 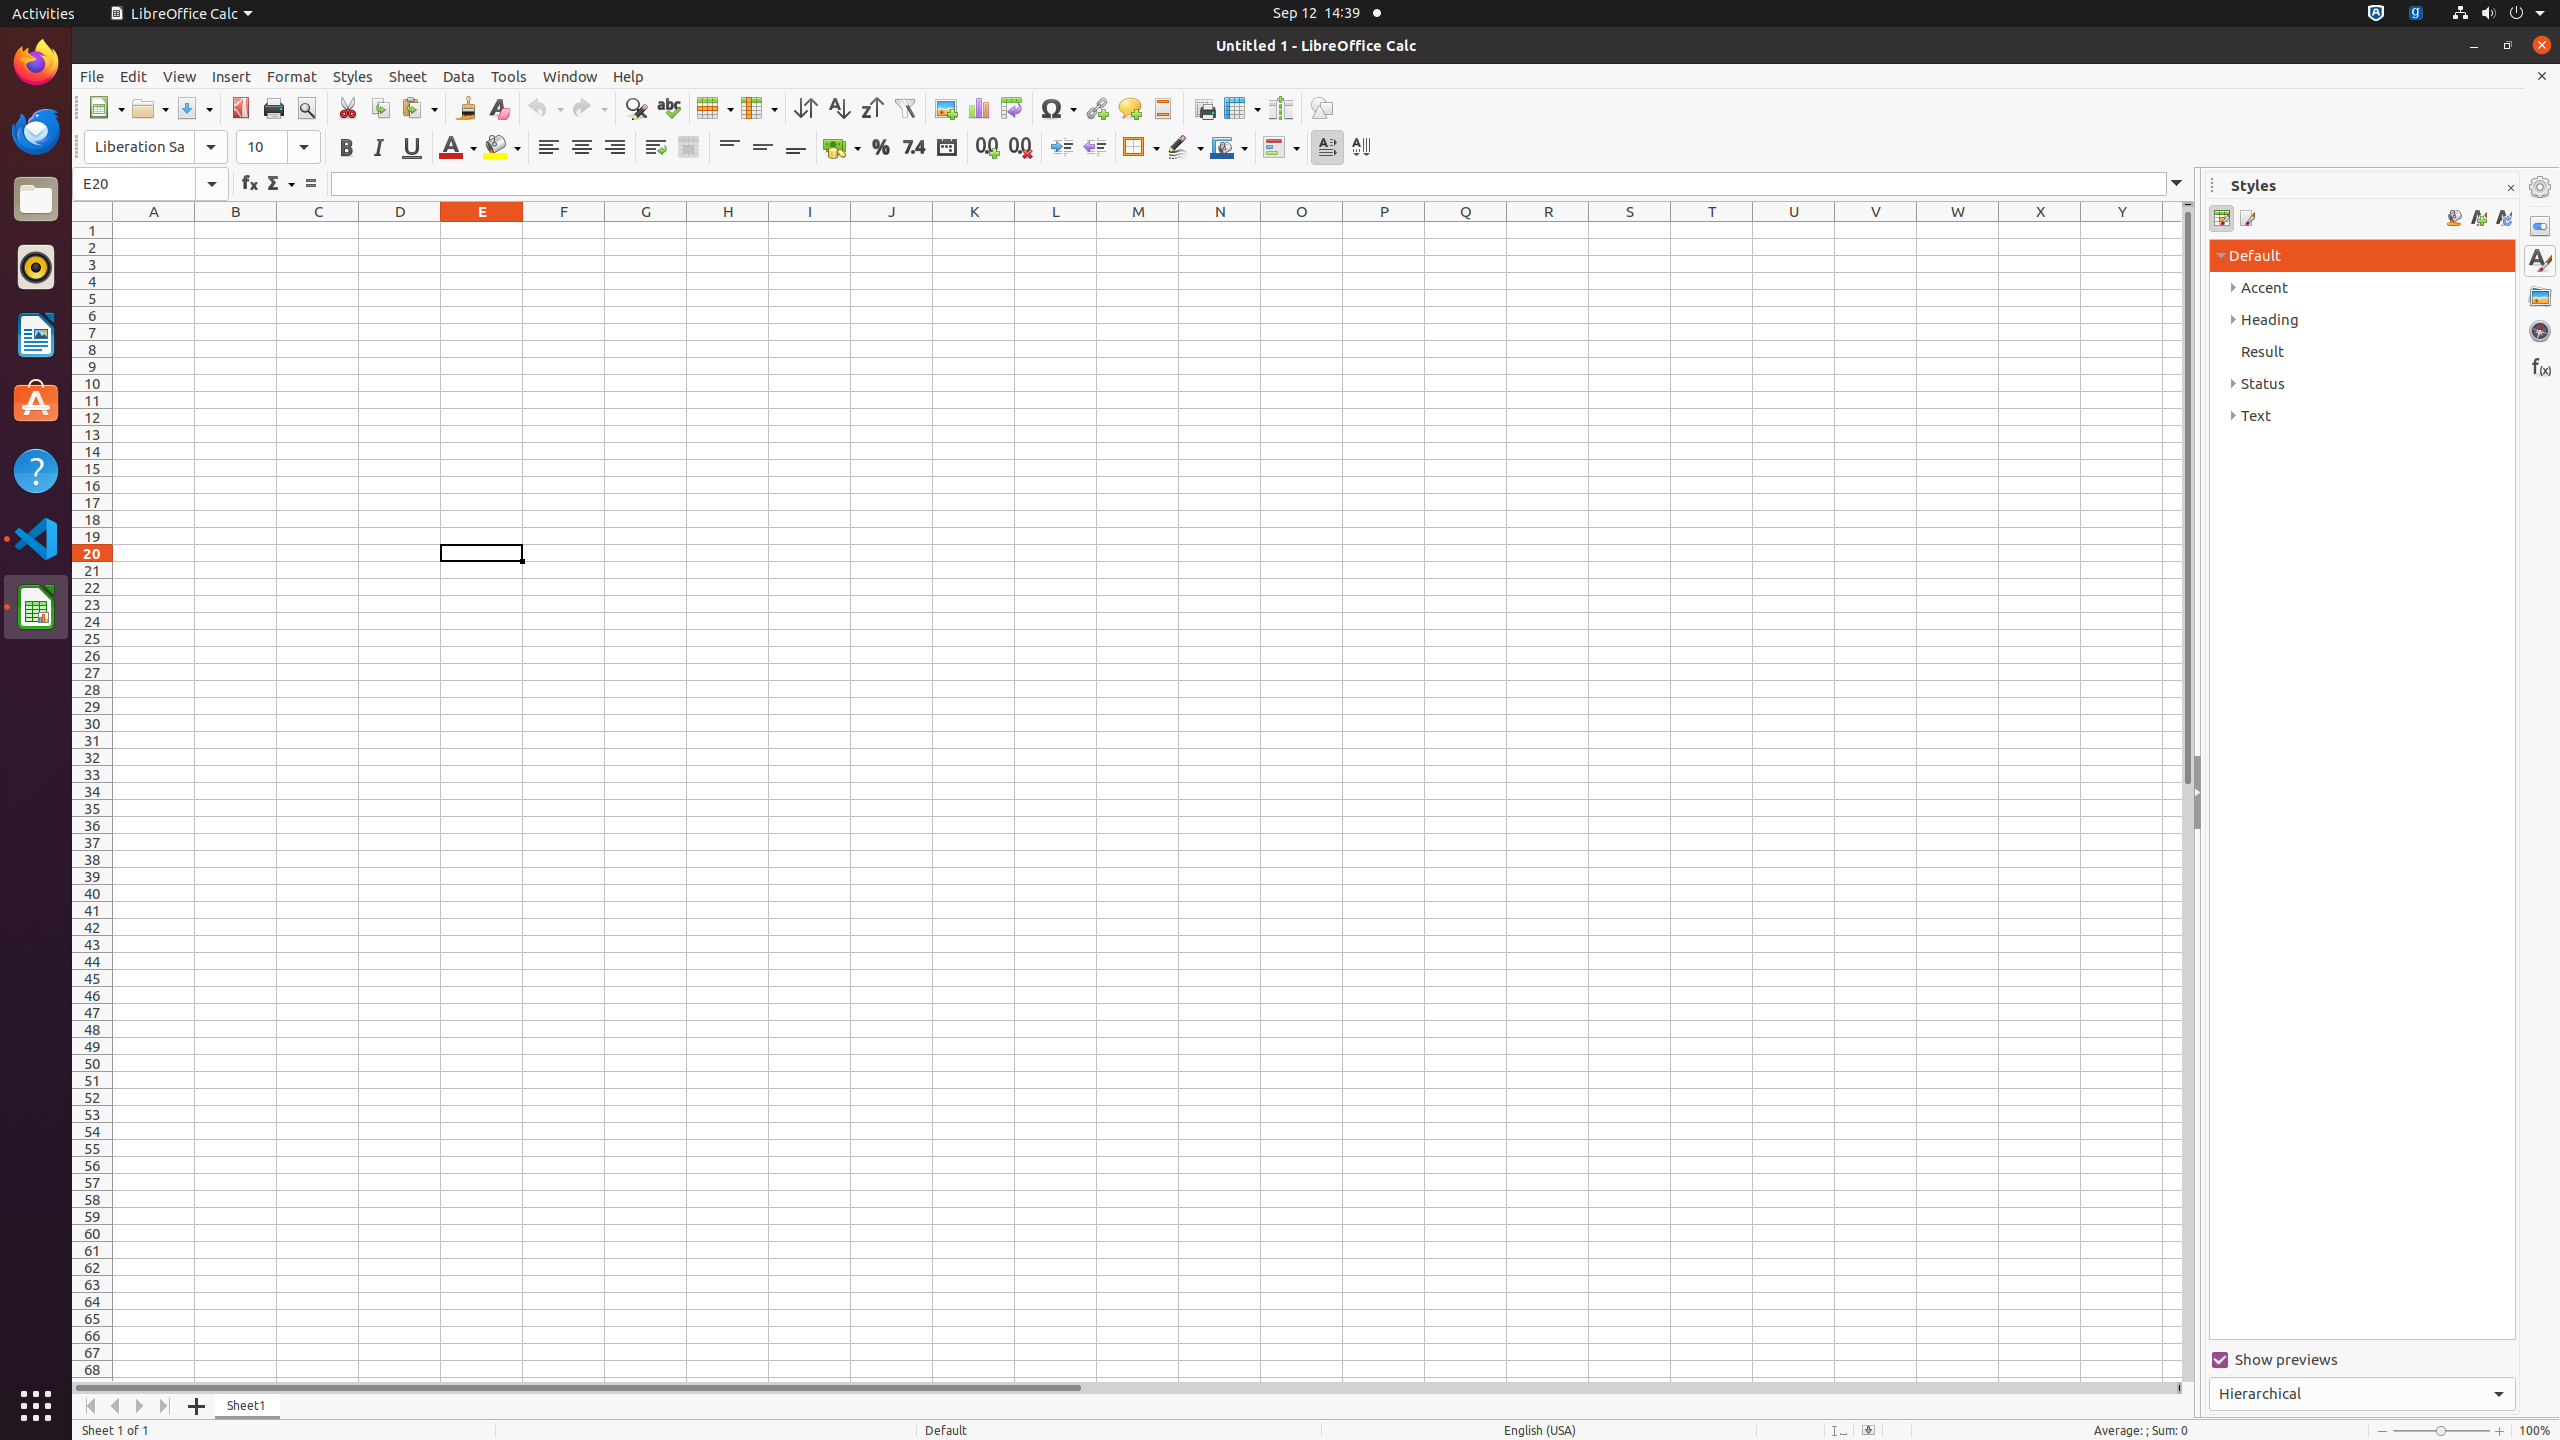 What do you see at coordinates (1138, 230) in the screenshot?
I see `M1` at bounding box center [1138, 230].